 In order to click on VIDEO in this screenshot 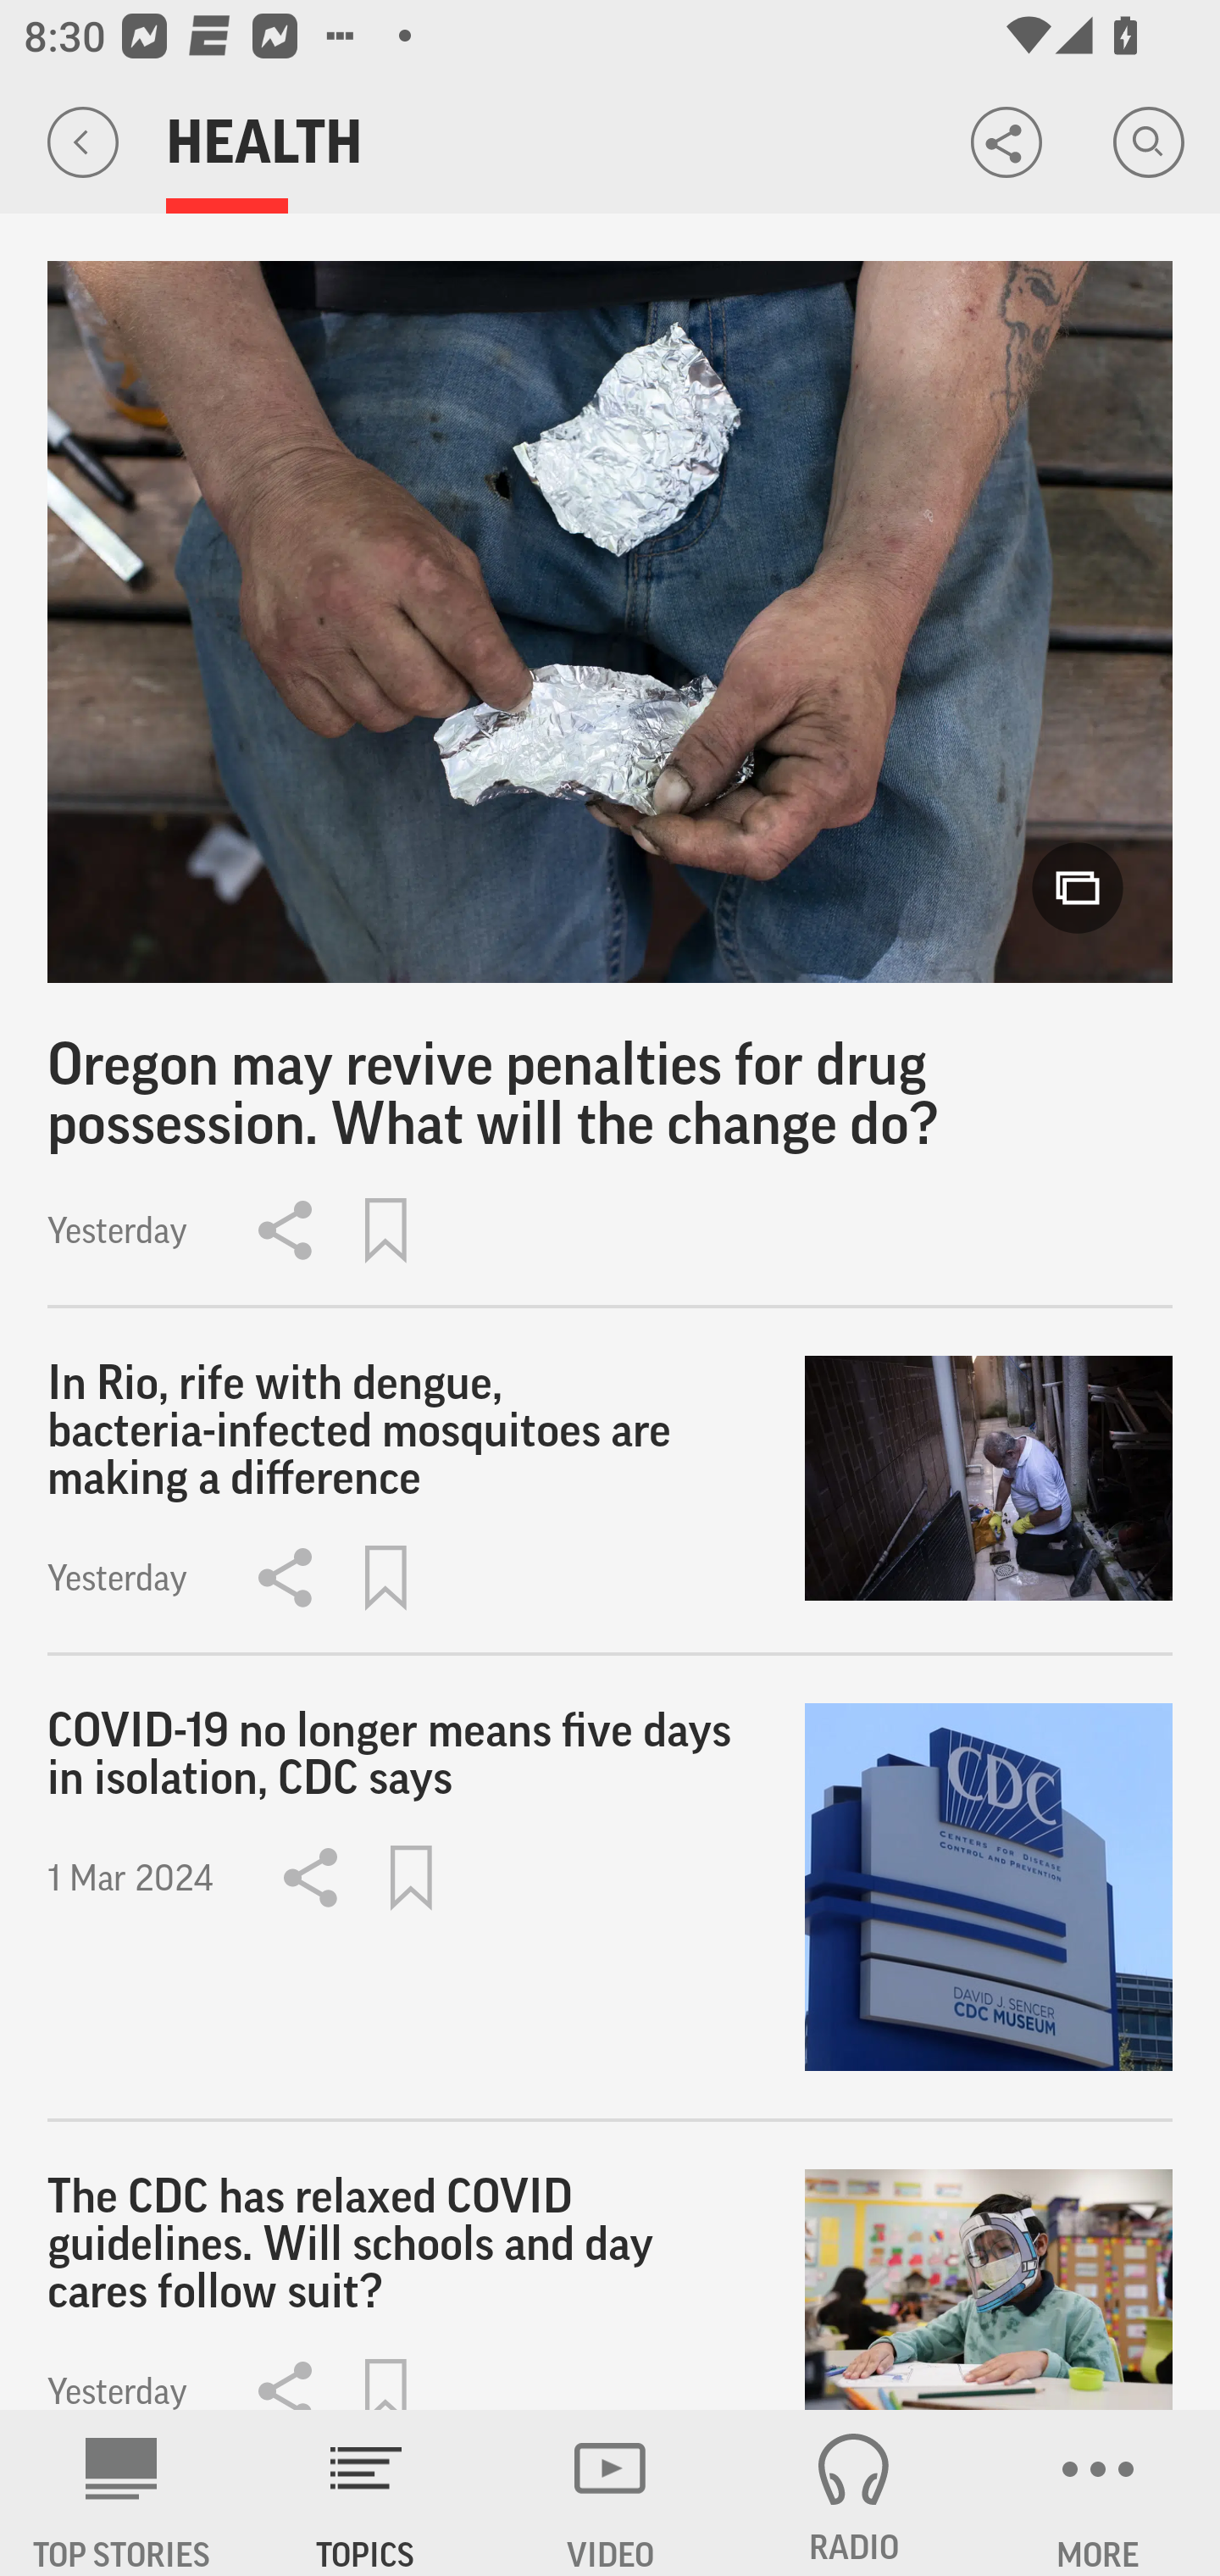, I will do `click(610, 2493)`.